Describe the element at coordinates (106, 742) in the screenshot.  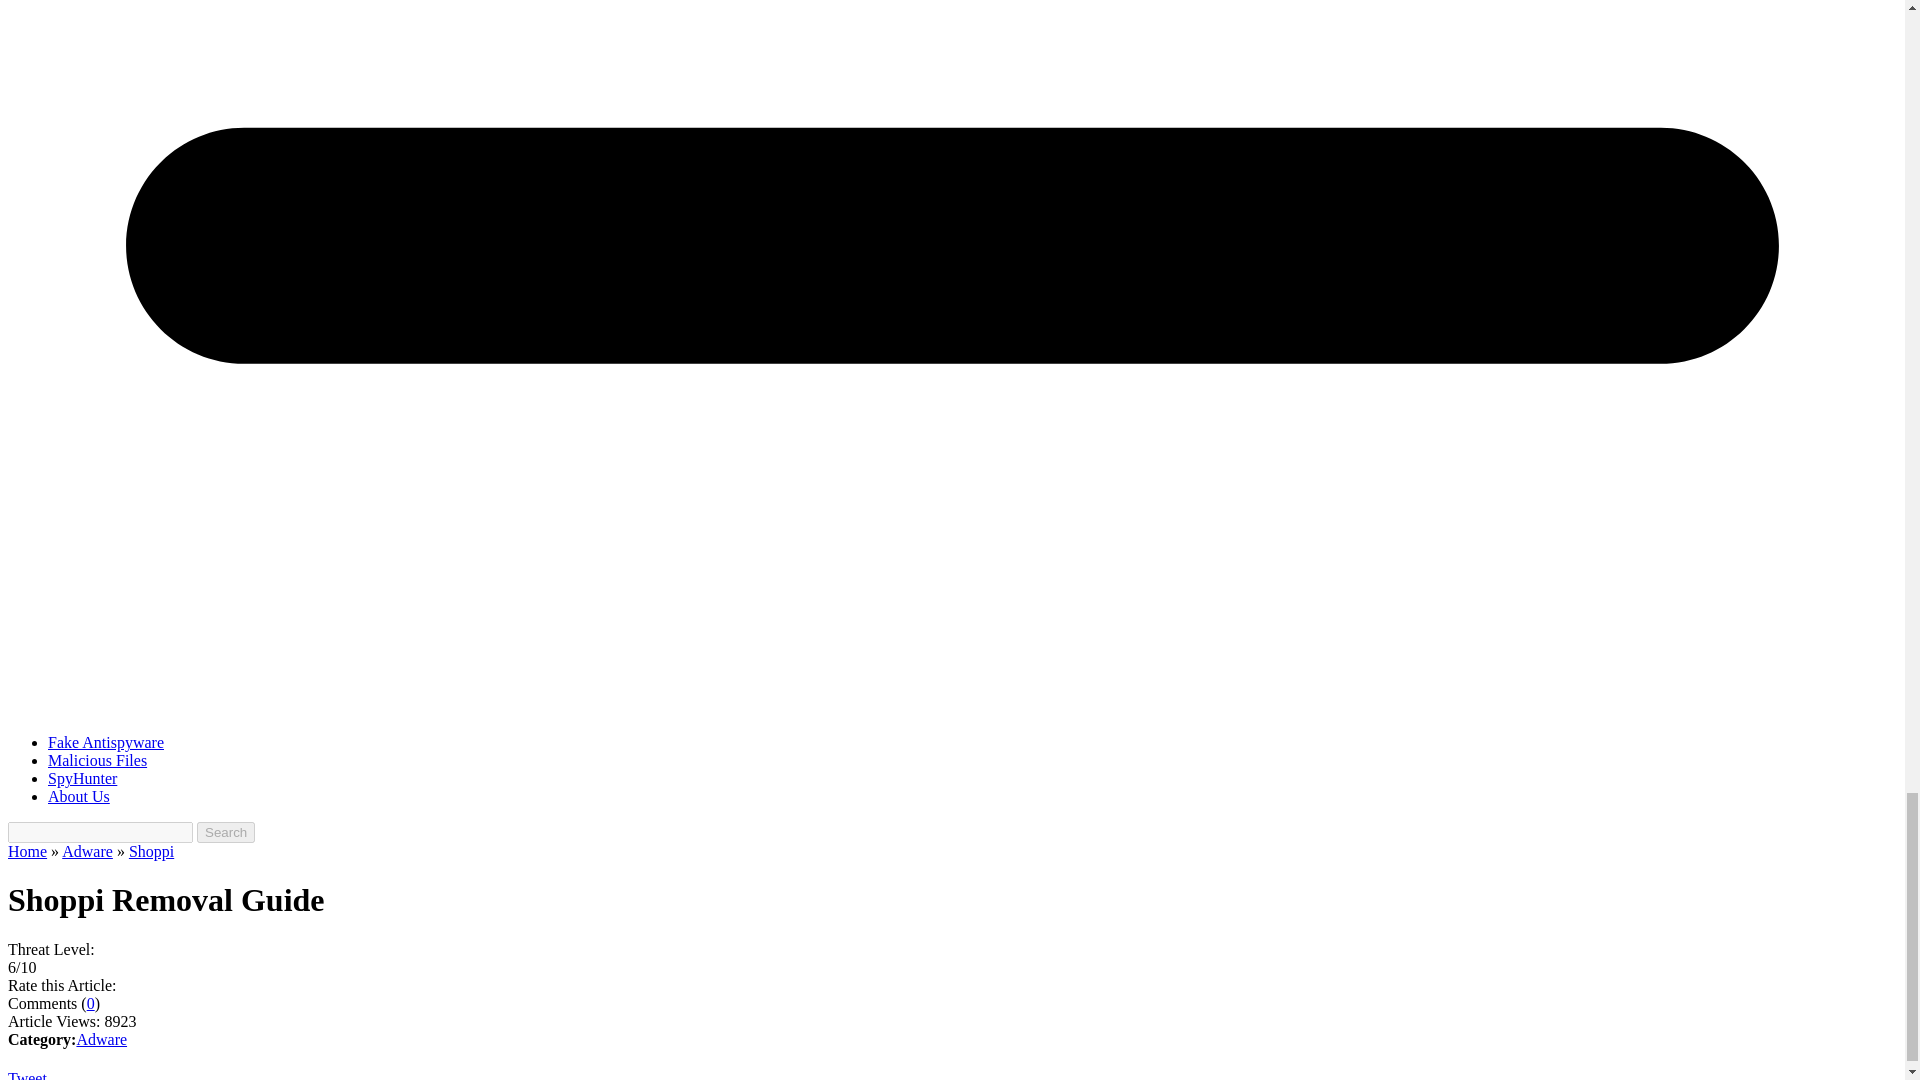
I see `Fake Antispyware` at that location.